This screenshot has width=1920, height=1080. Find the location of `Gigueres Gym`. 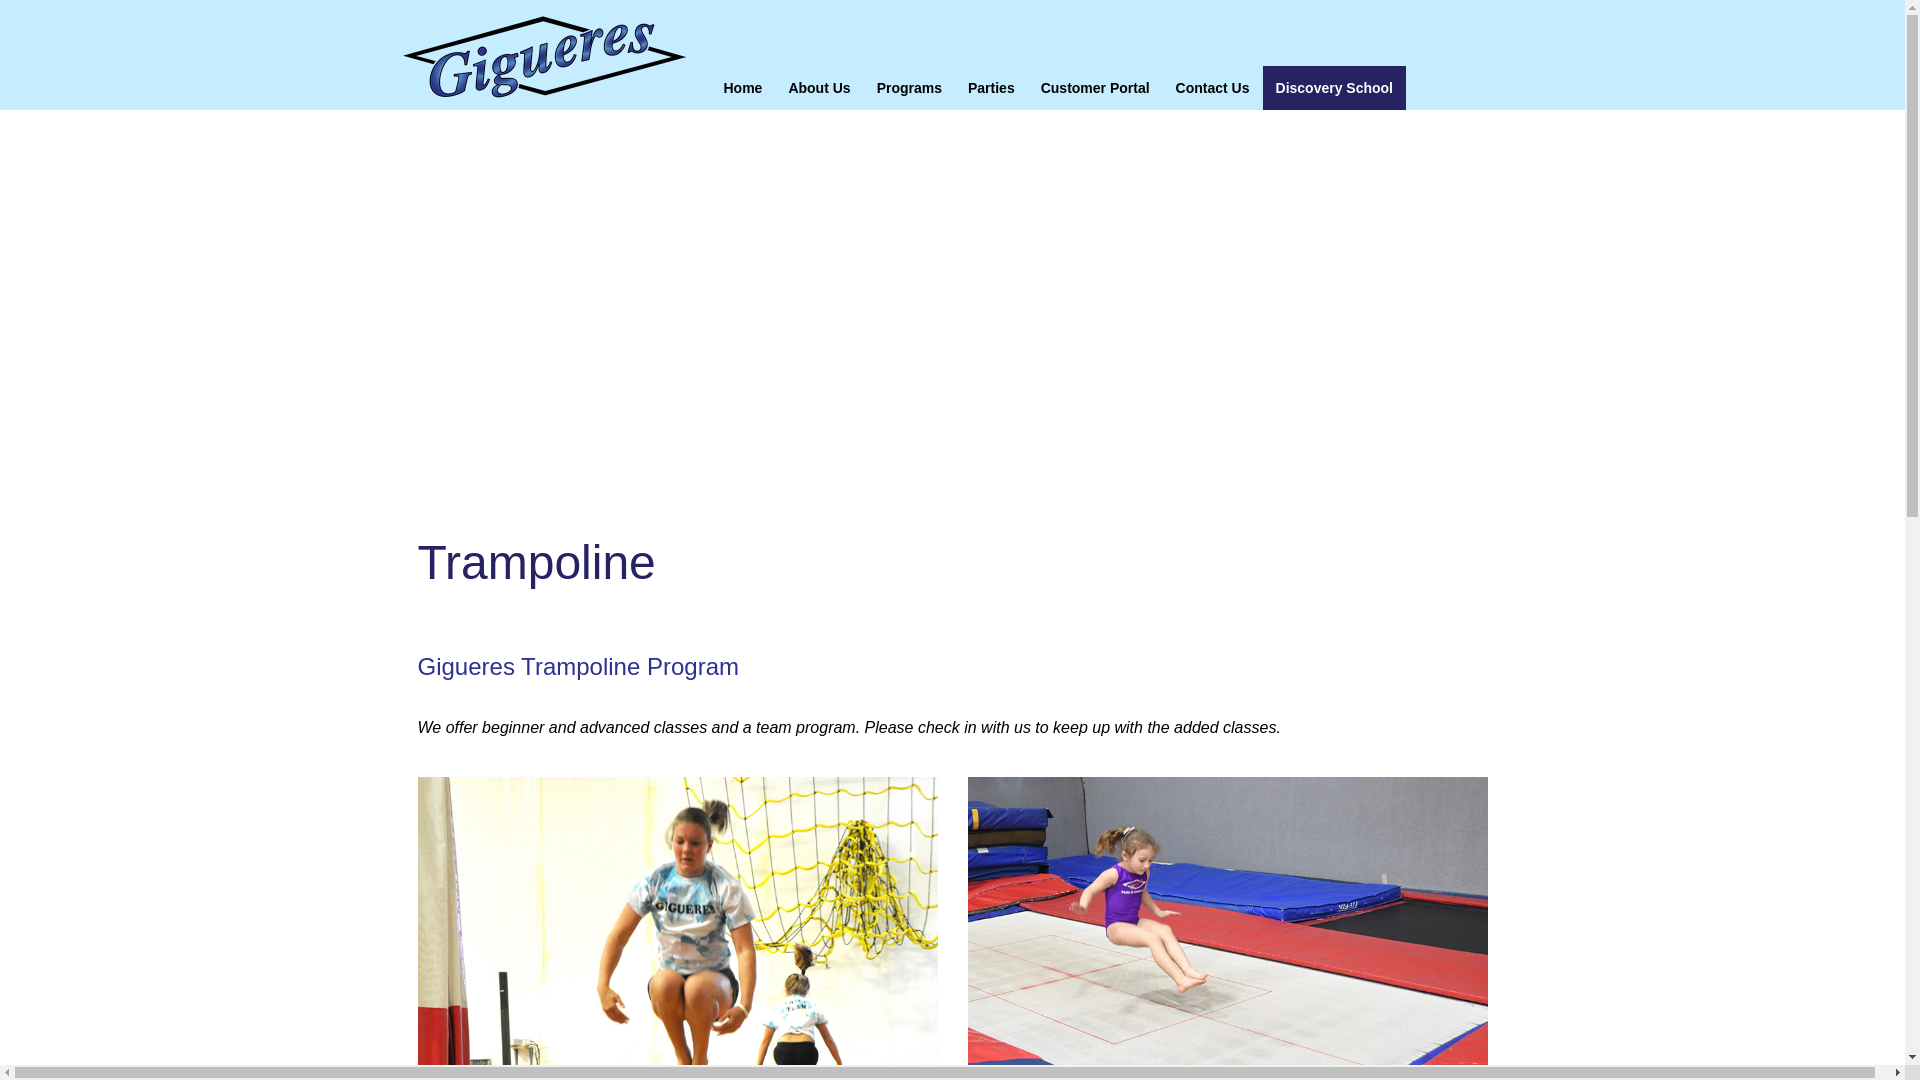

Gigueres Gym is located at coordinates (543, 56).